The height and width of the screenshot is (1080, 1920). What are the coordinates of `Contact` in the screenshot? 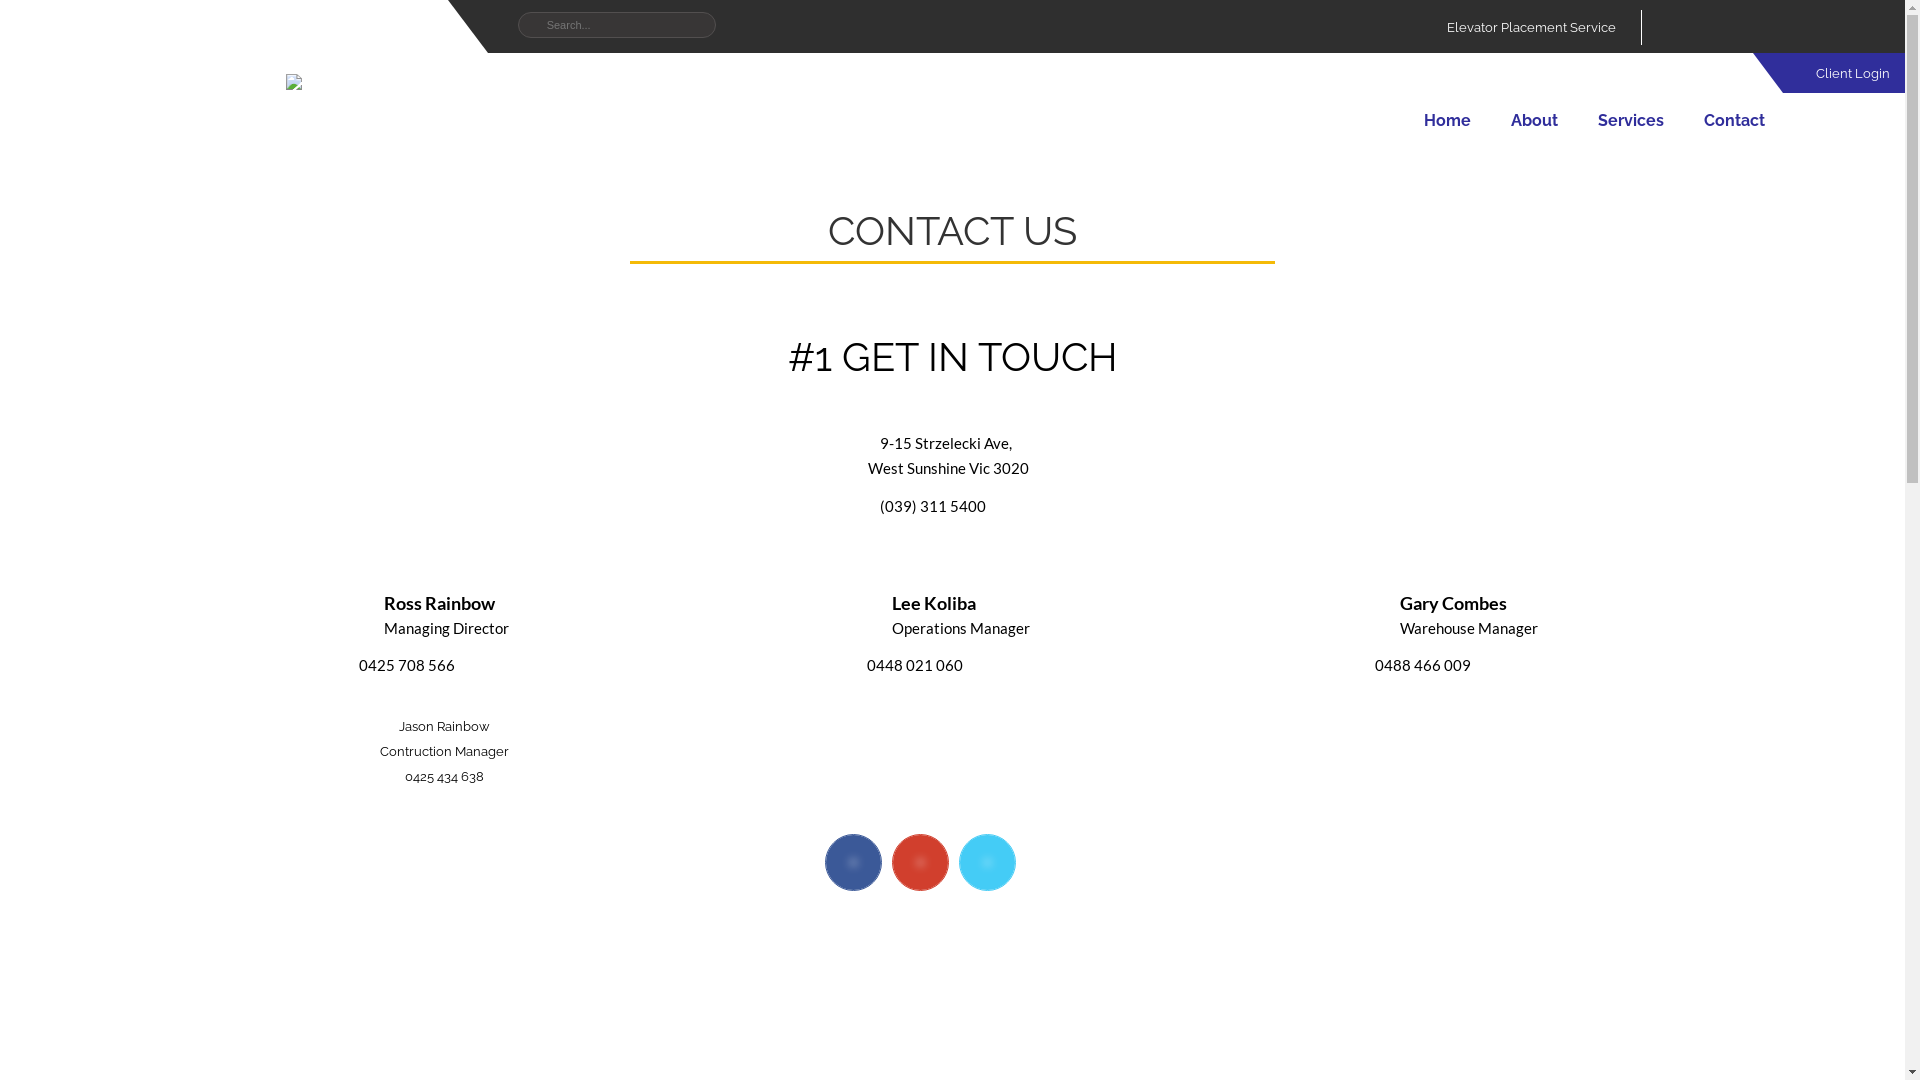 It's located at (1734, 120).